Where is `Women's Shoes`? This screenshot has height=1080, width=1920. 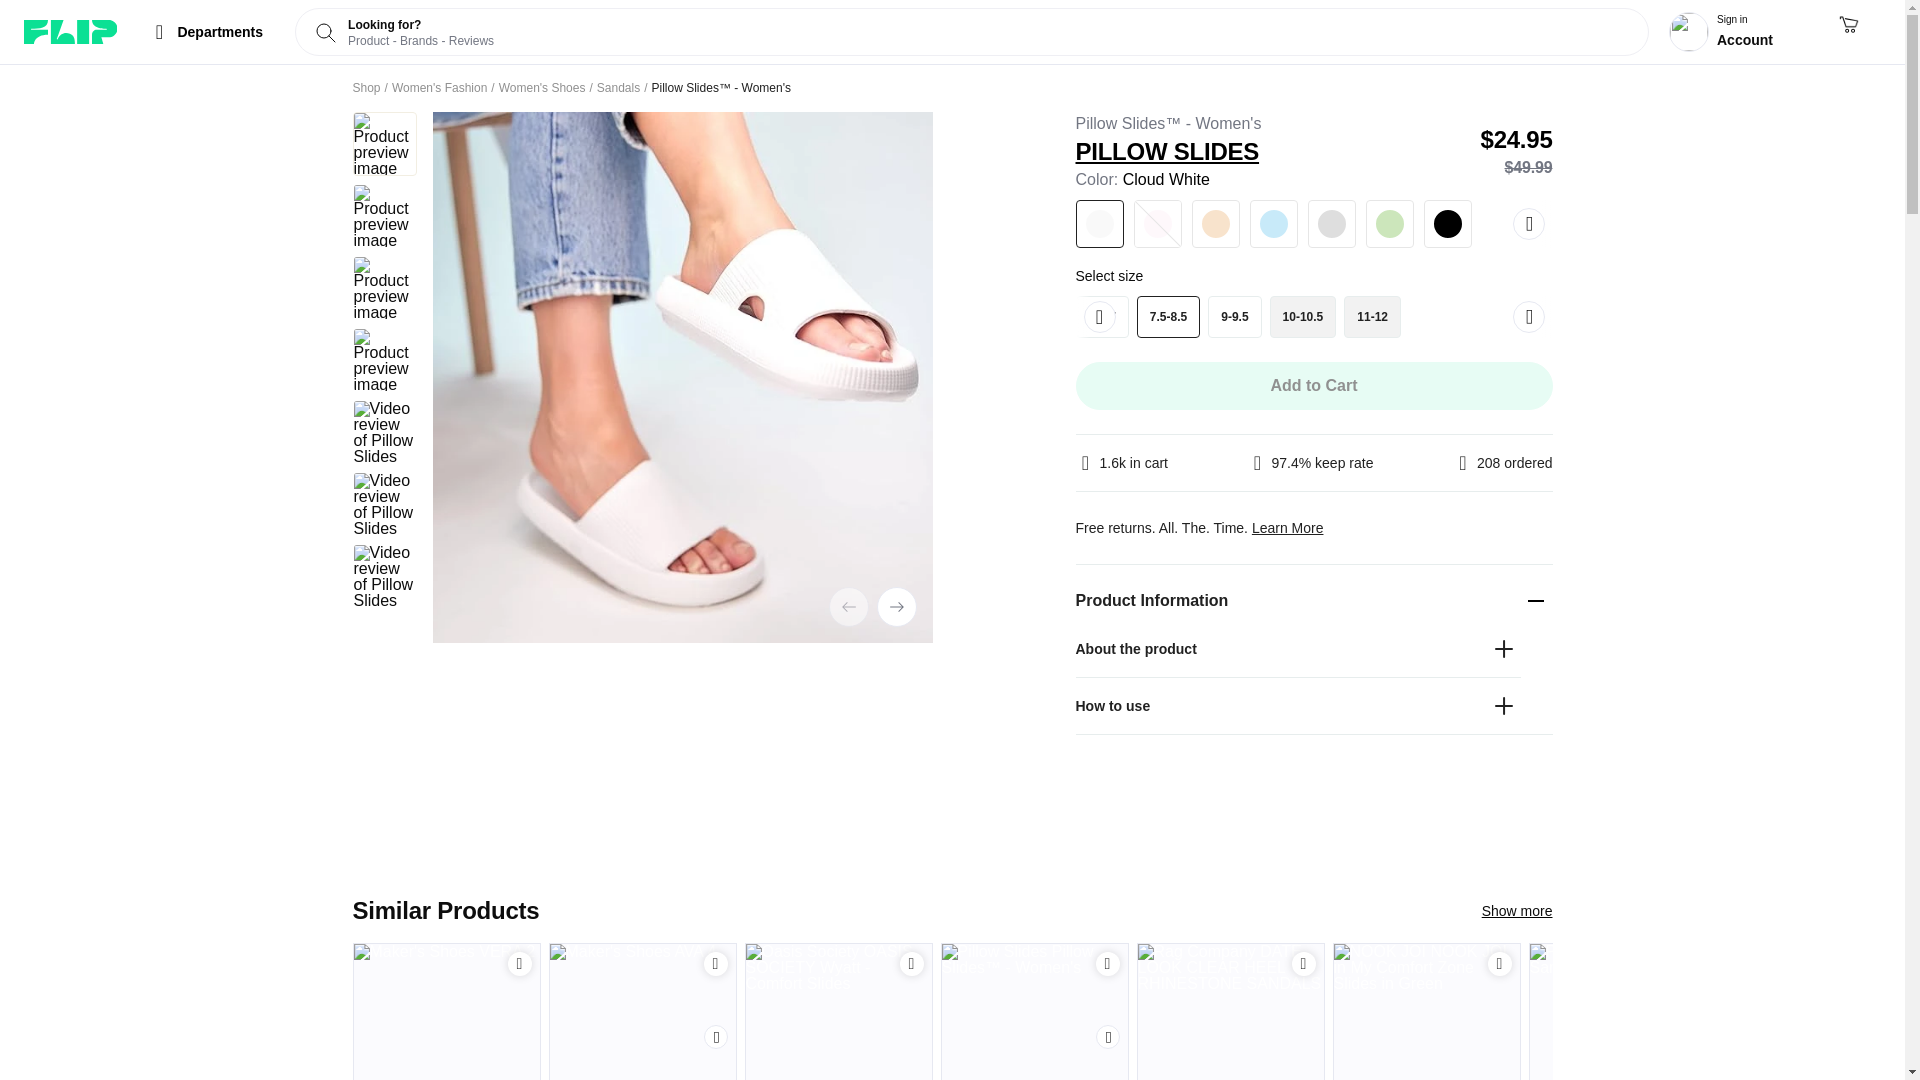
Women's Shoes is located at coordinates (542, 88).